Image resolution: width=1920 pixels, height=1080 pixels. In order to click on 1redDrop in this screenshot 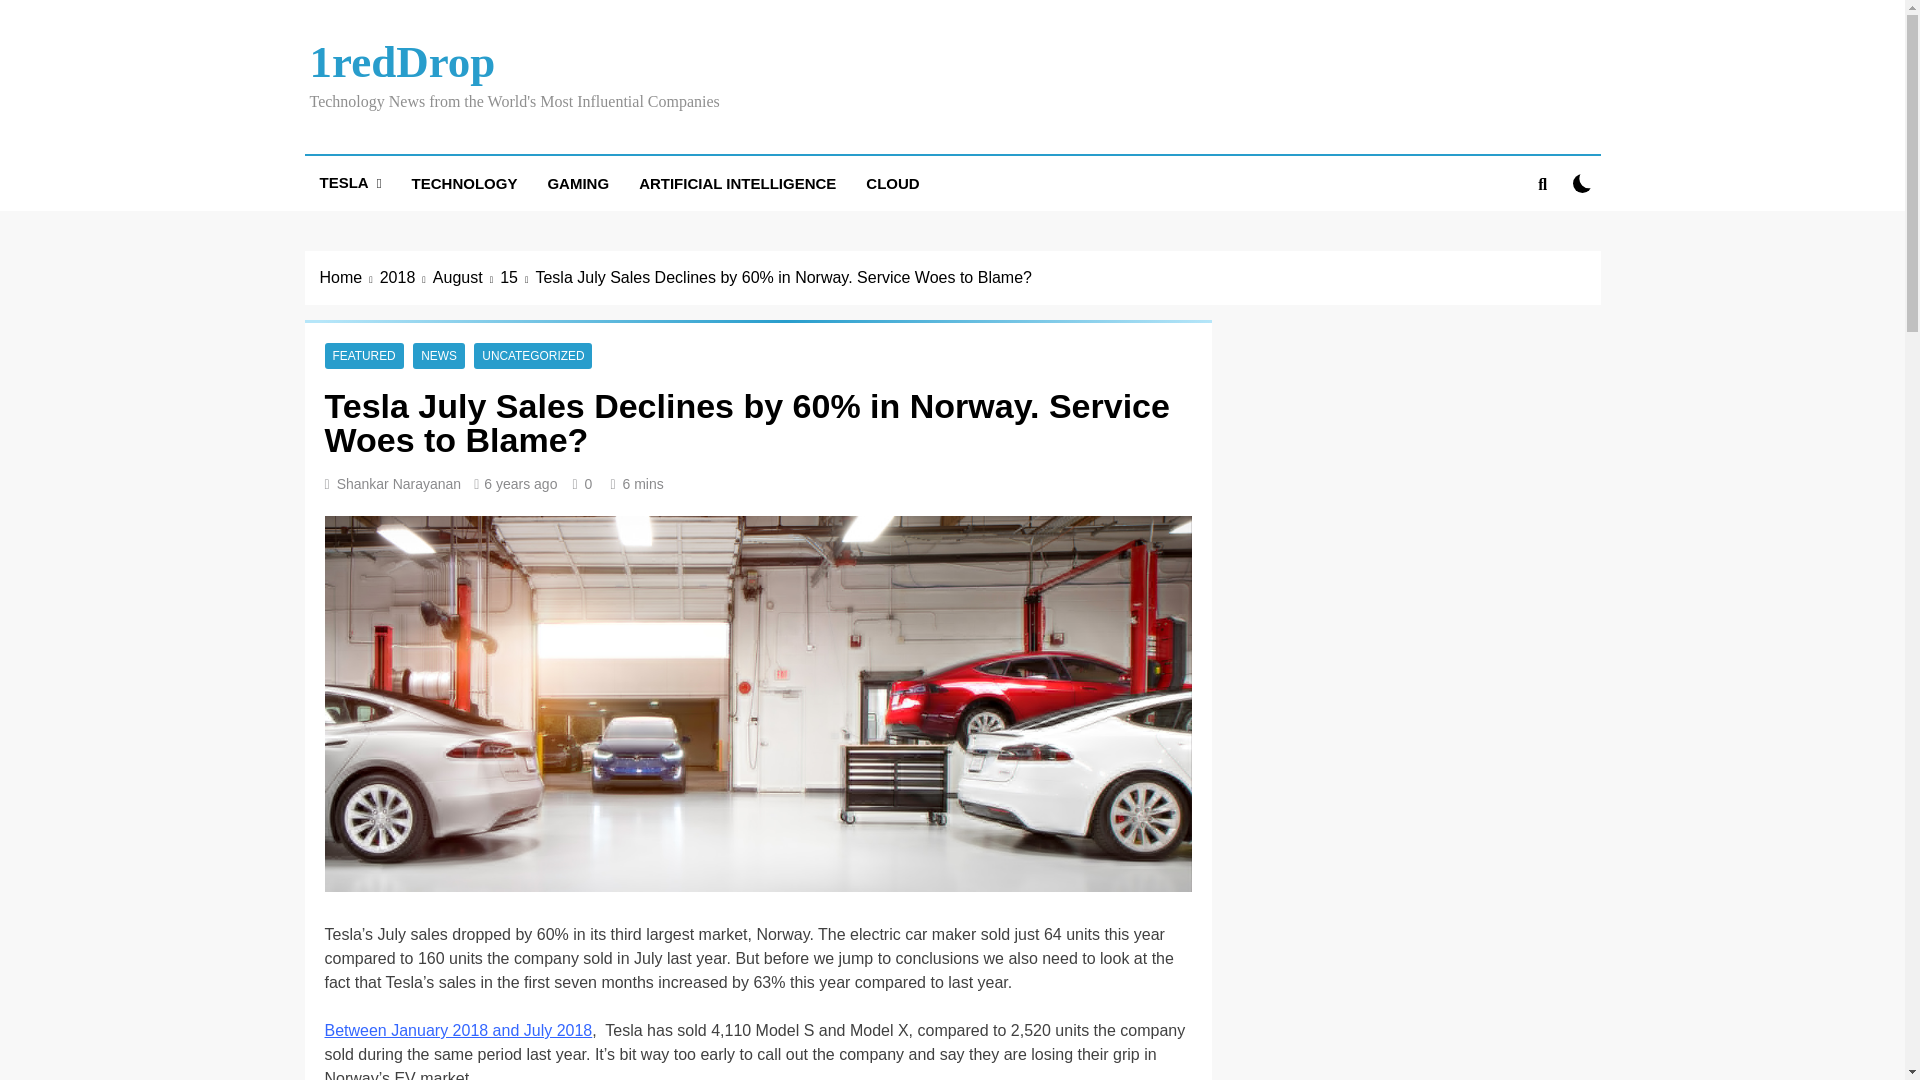, I will do `click(402, 62)`.